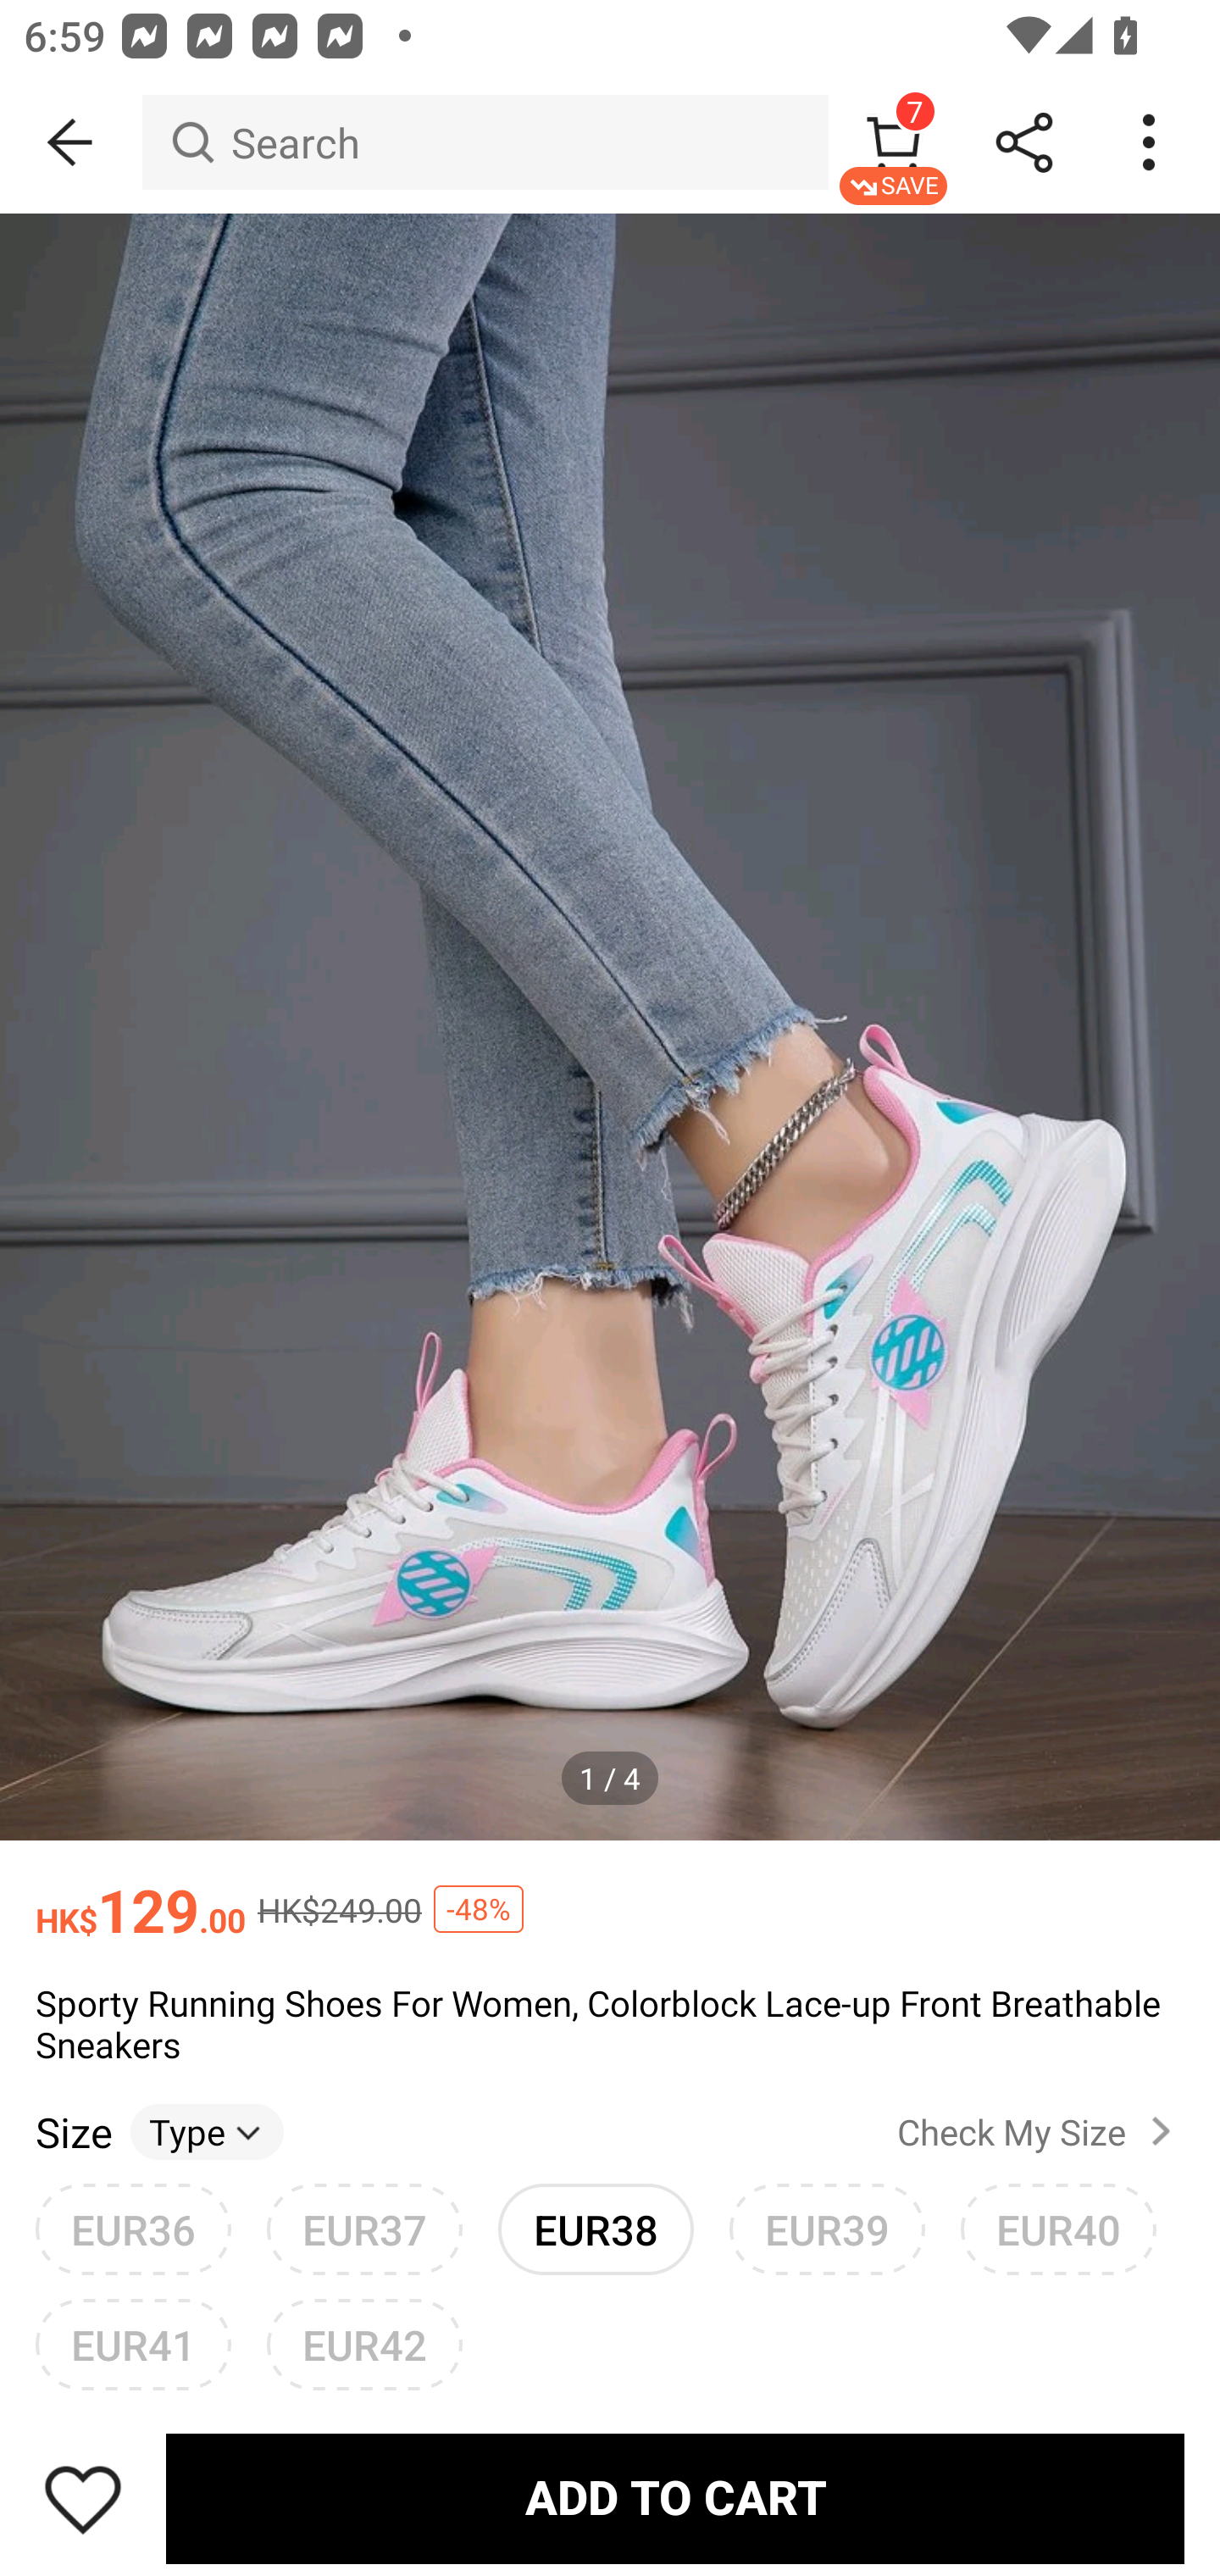 The image size is (1220, 2576). Describe the element at coordinates (827, 2229) in the screenshot. I see `EUR39 EUR41` at that location.